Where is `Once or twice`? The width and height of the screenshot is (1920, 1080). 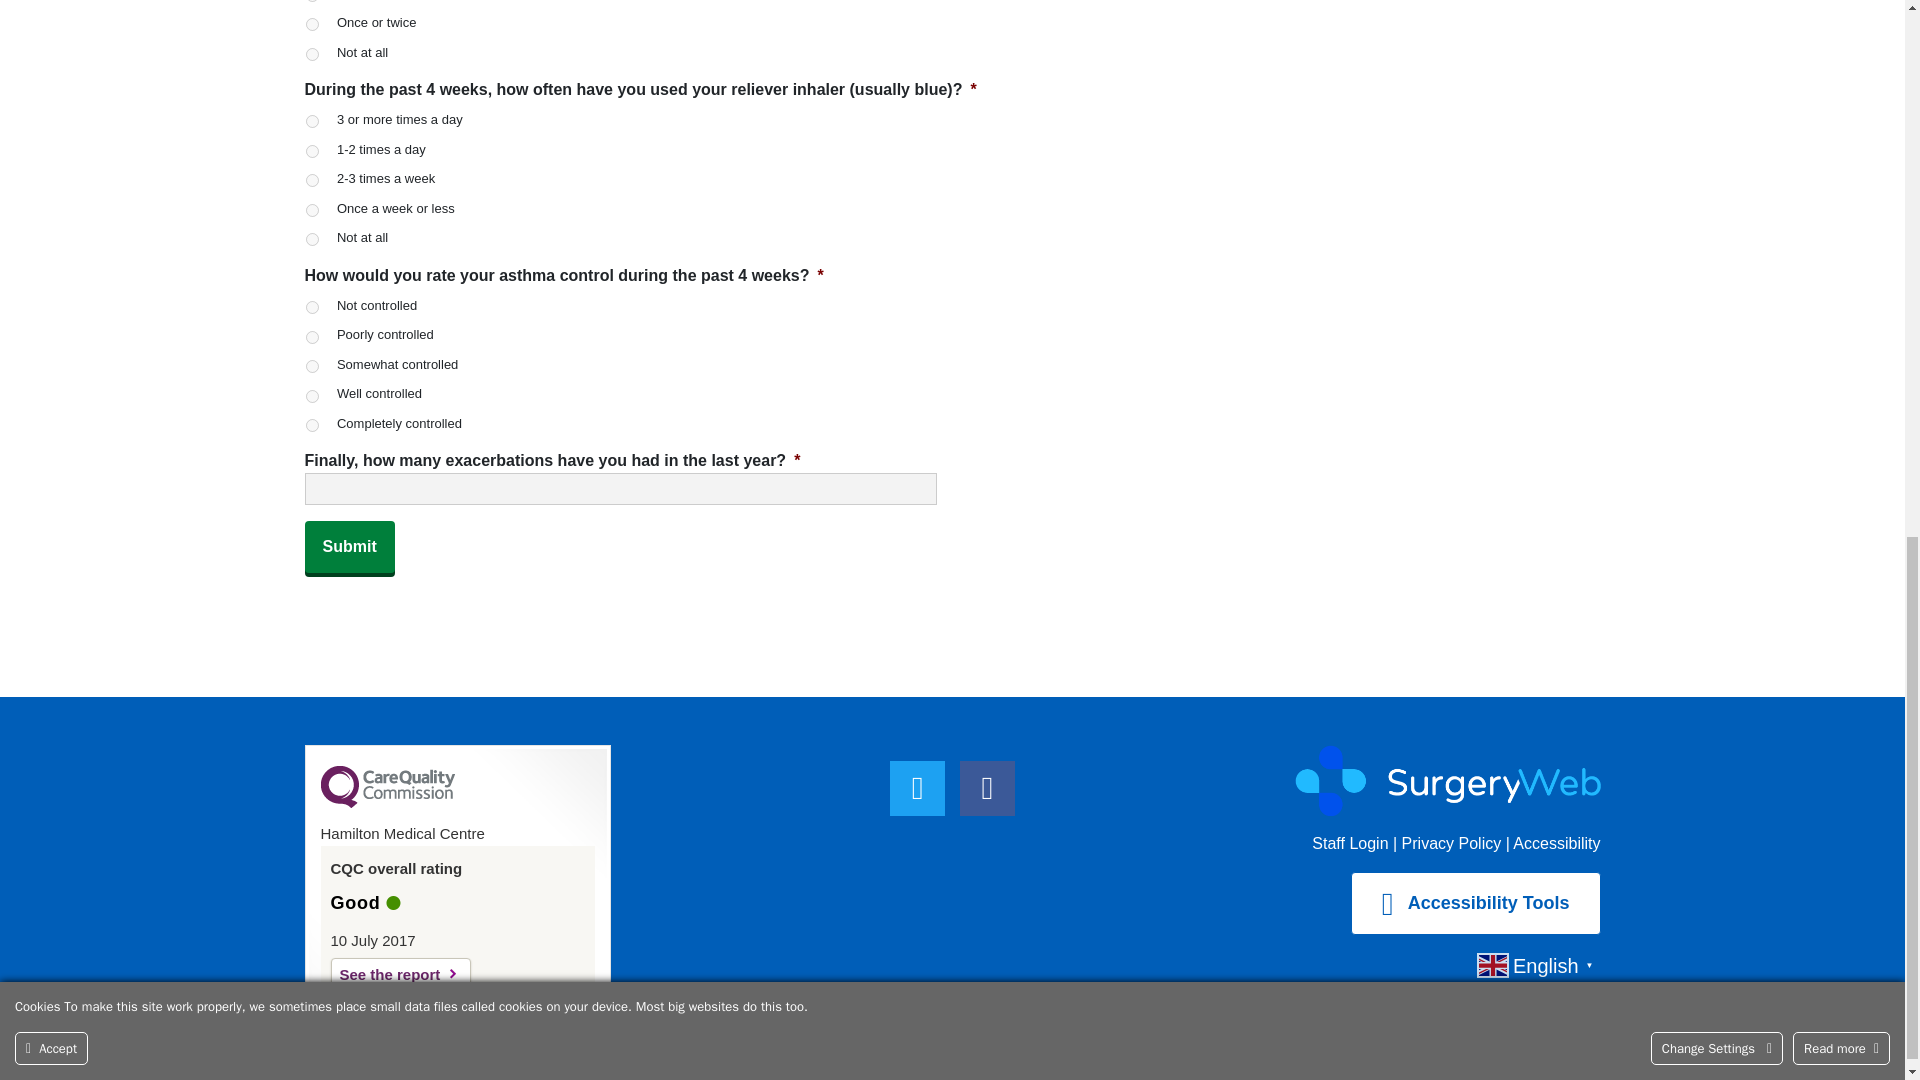 Once or twice is located at coordinates (312, 24).